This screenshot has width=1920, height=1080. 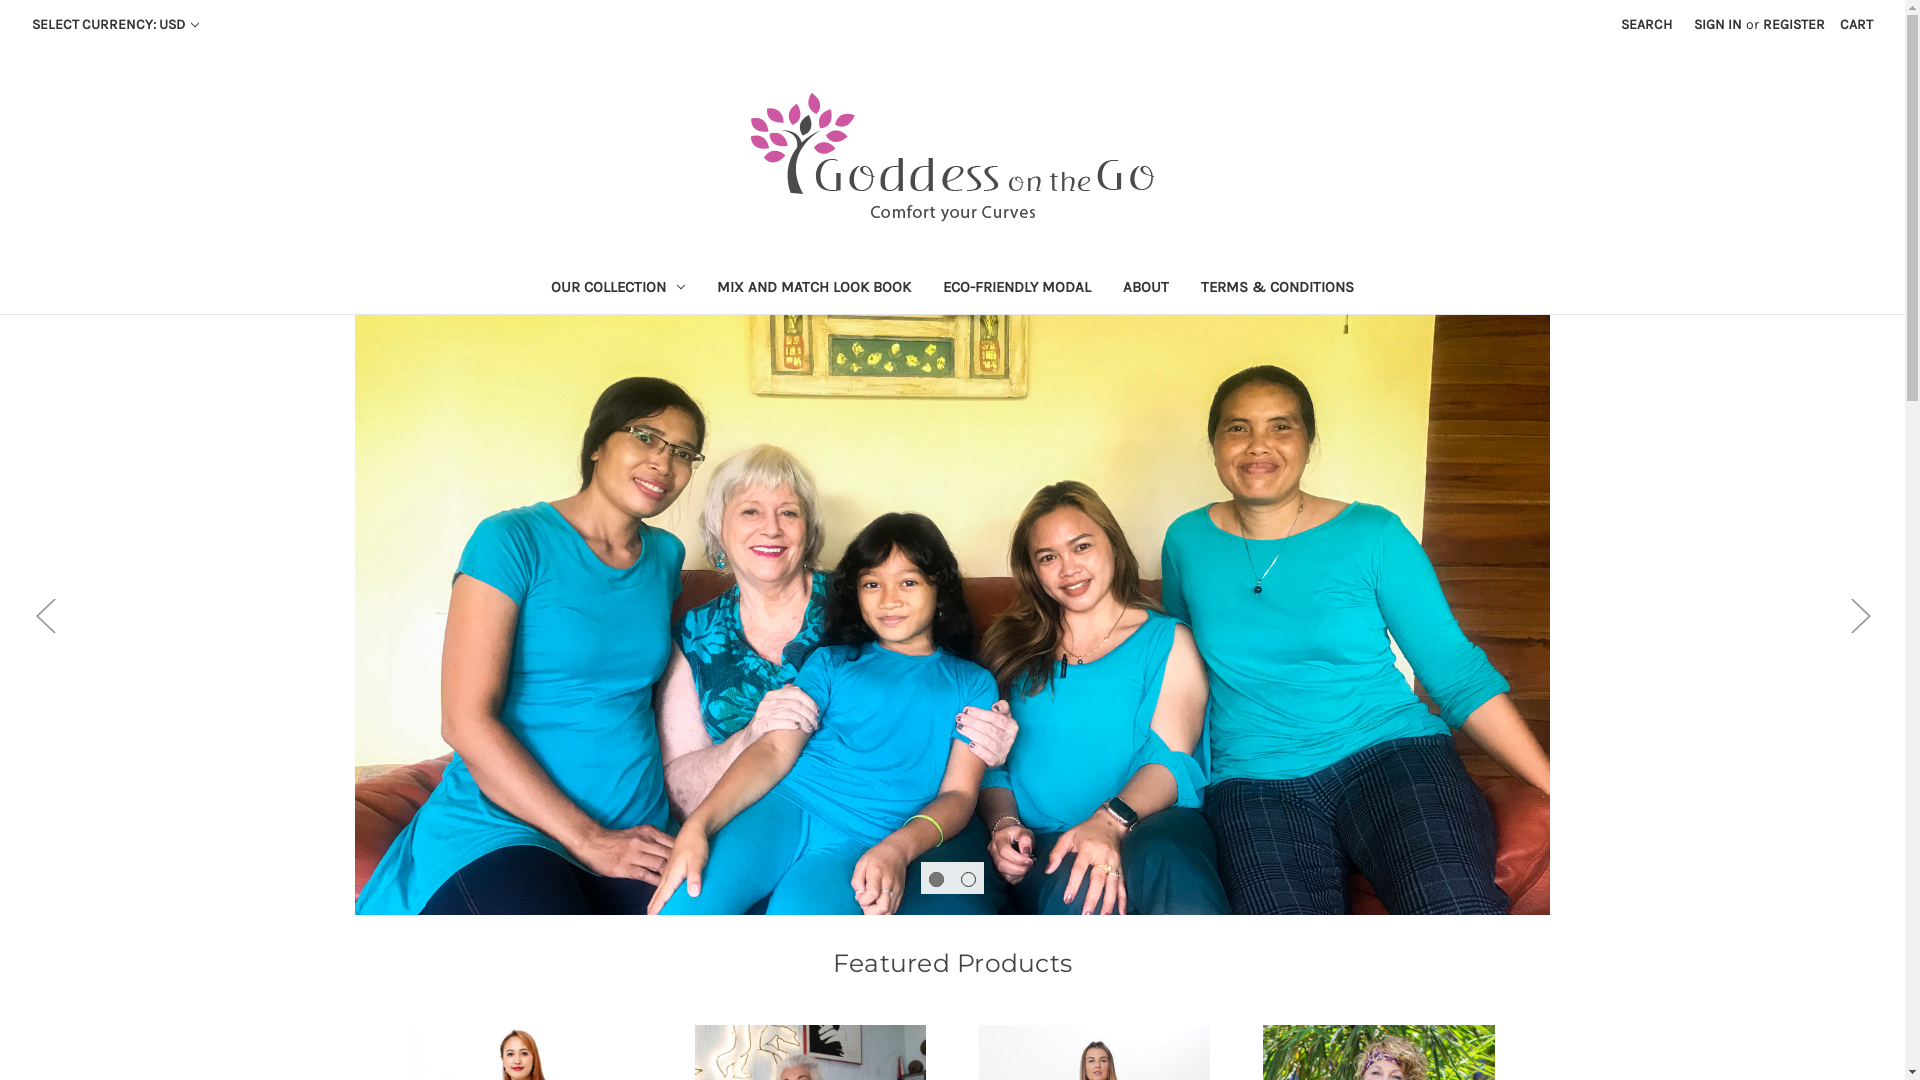 I want to click on SELECT CURRENCY: USD, so click(x=116, y=24).